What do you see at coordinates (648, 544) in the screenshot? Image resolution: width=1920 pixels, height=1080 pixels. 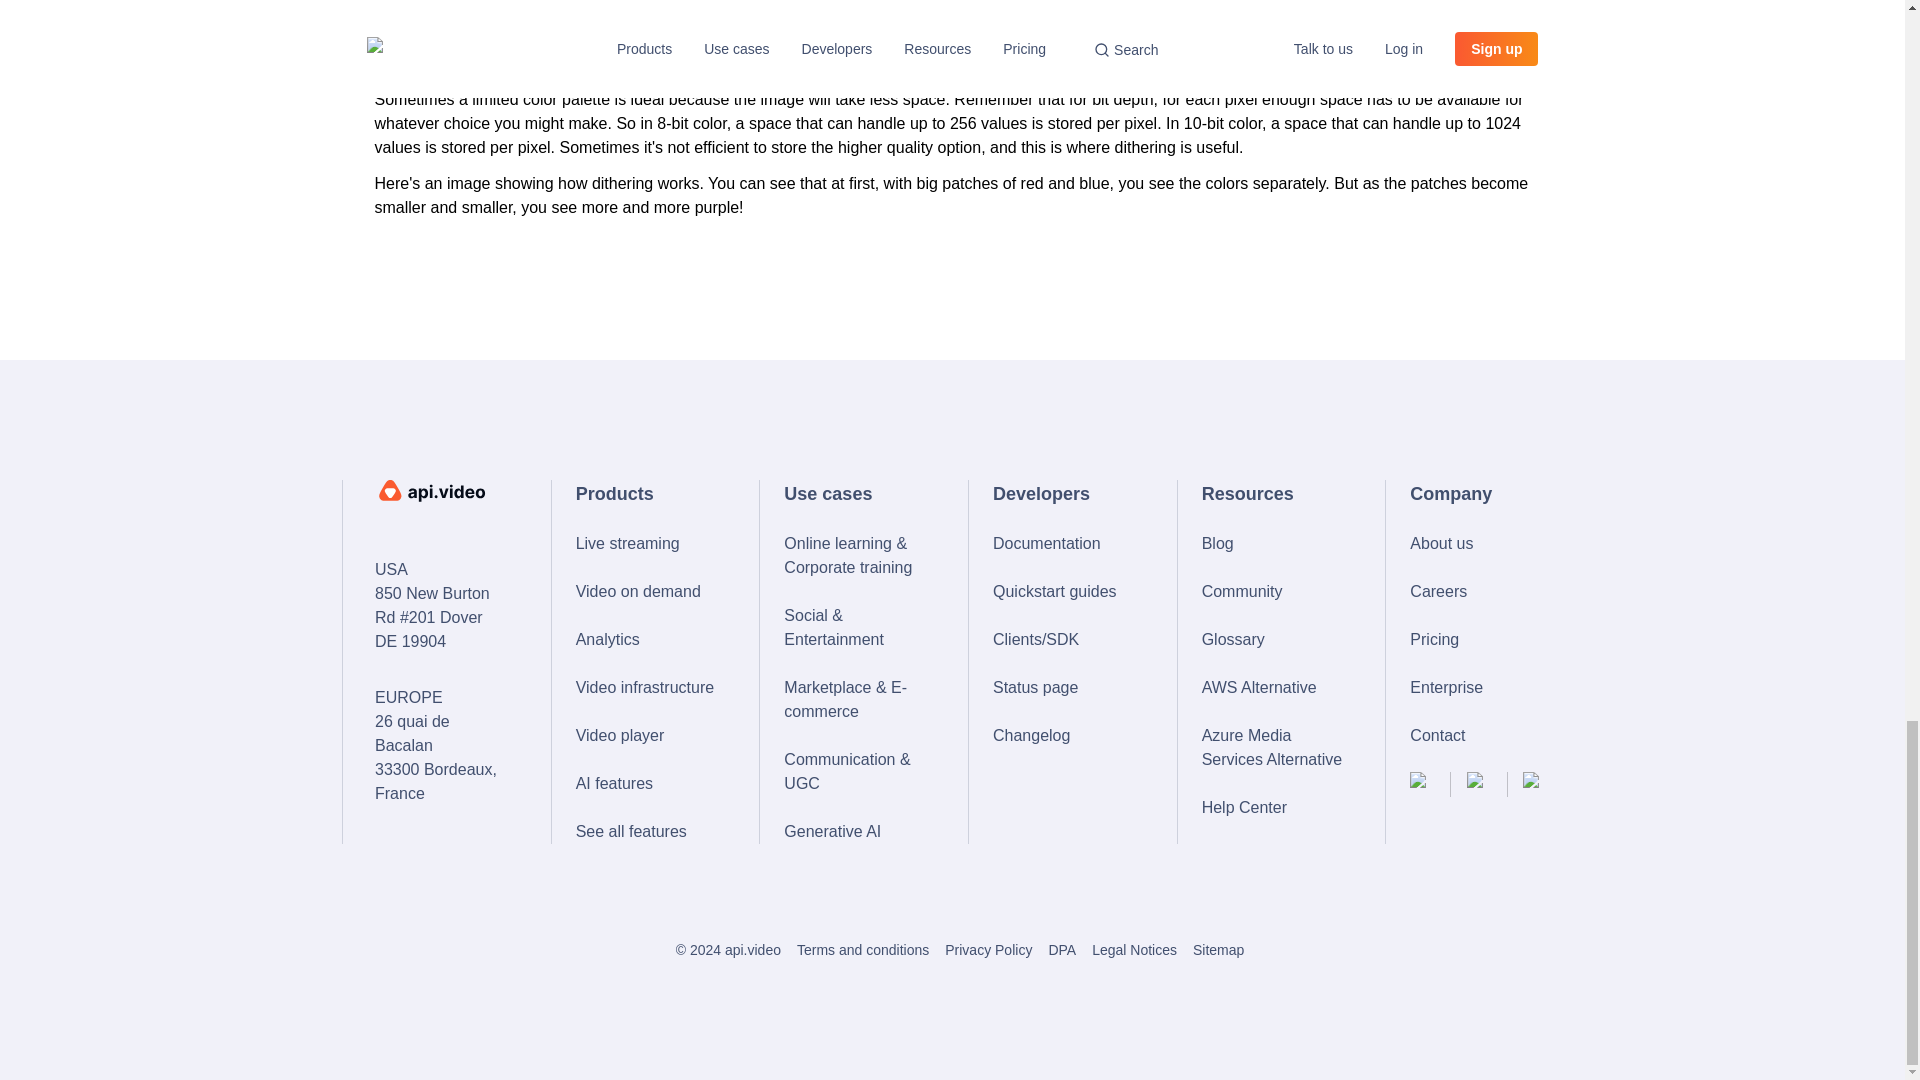 I see `Live streaming` at bounding box center [648, 544].